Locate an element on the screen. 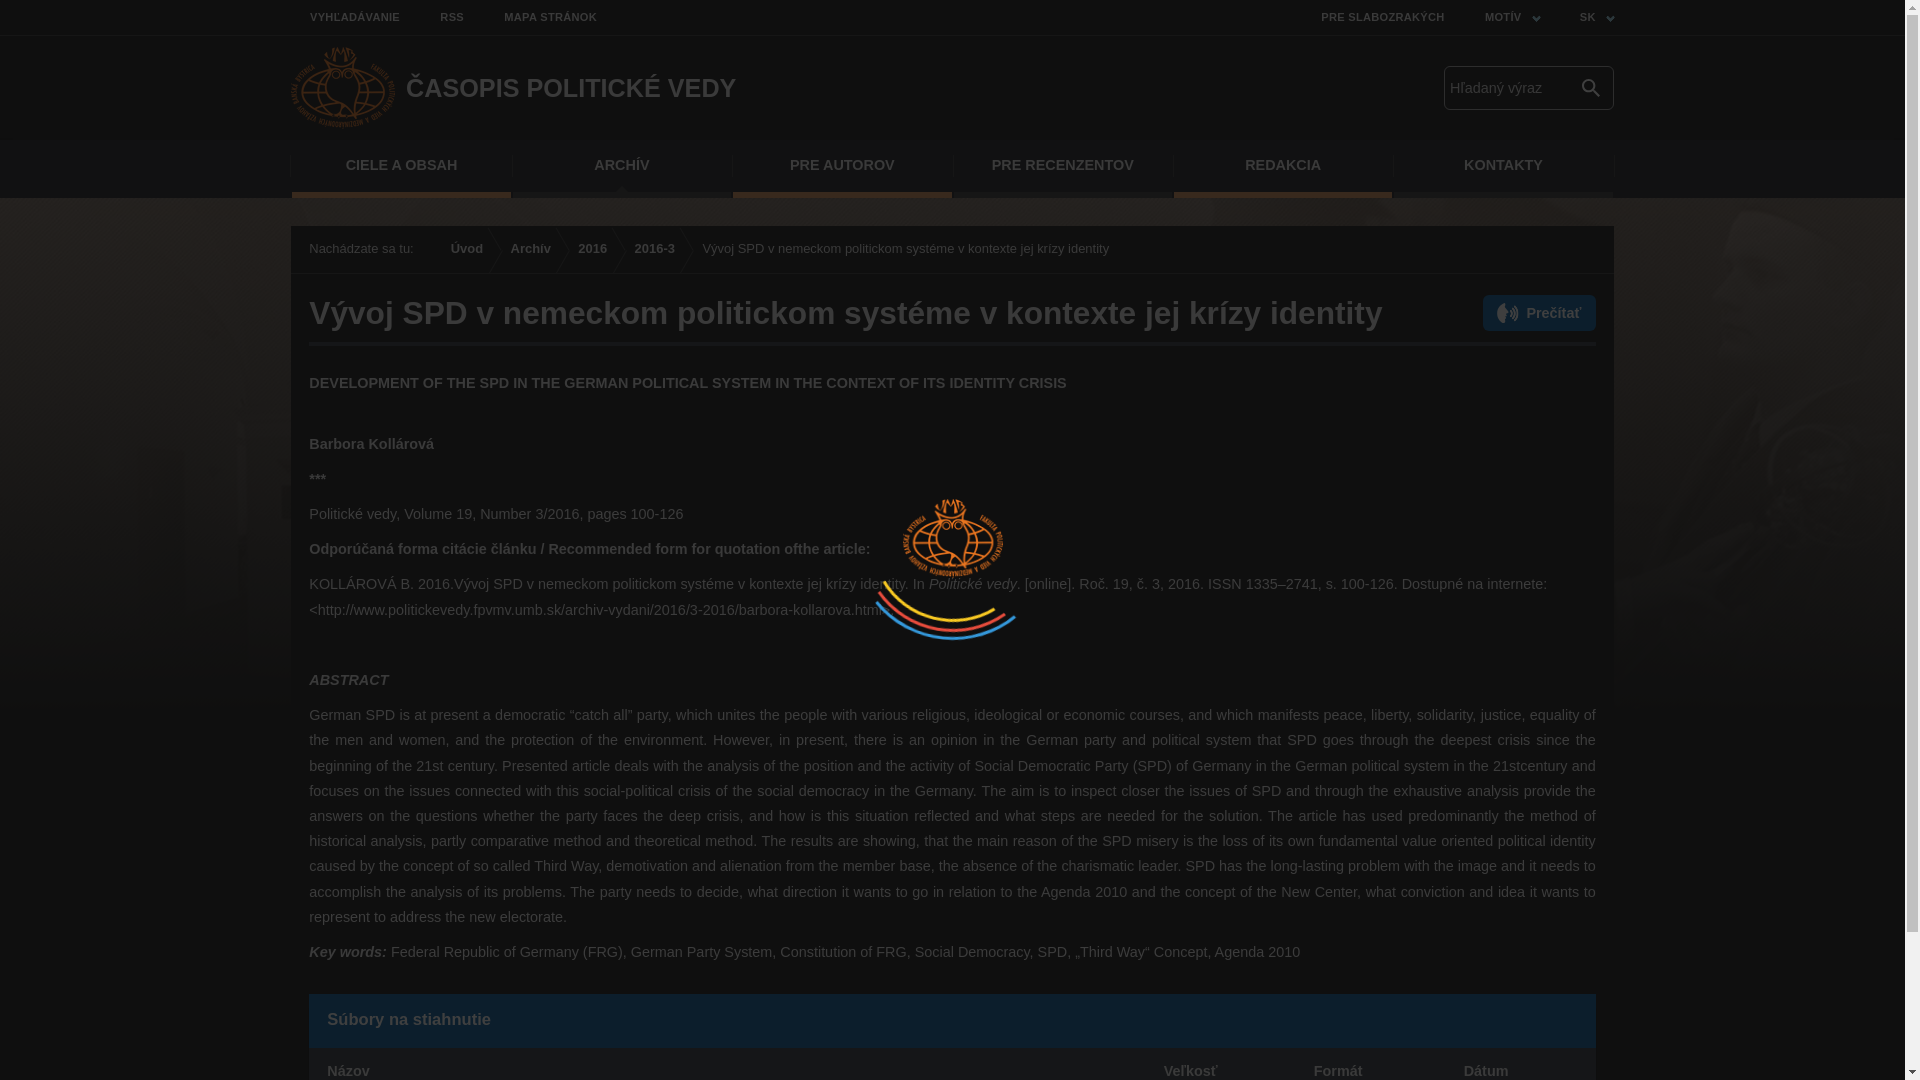  CIELE A OBSAH is located at coordinates (400, 168).